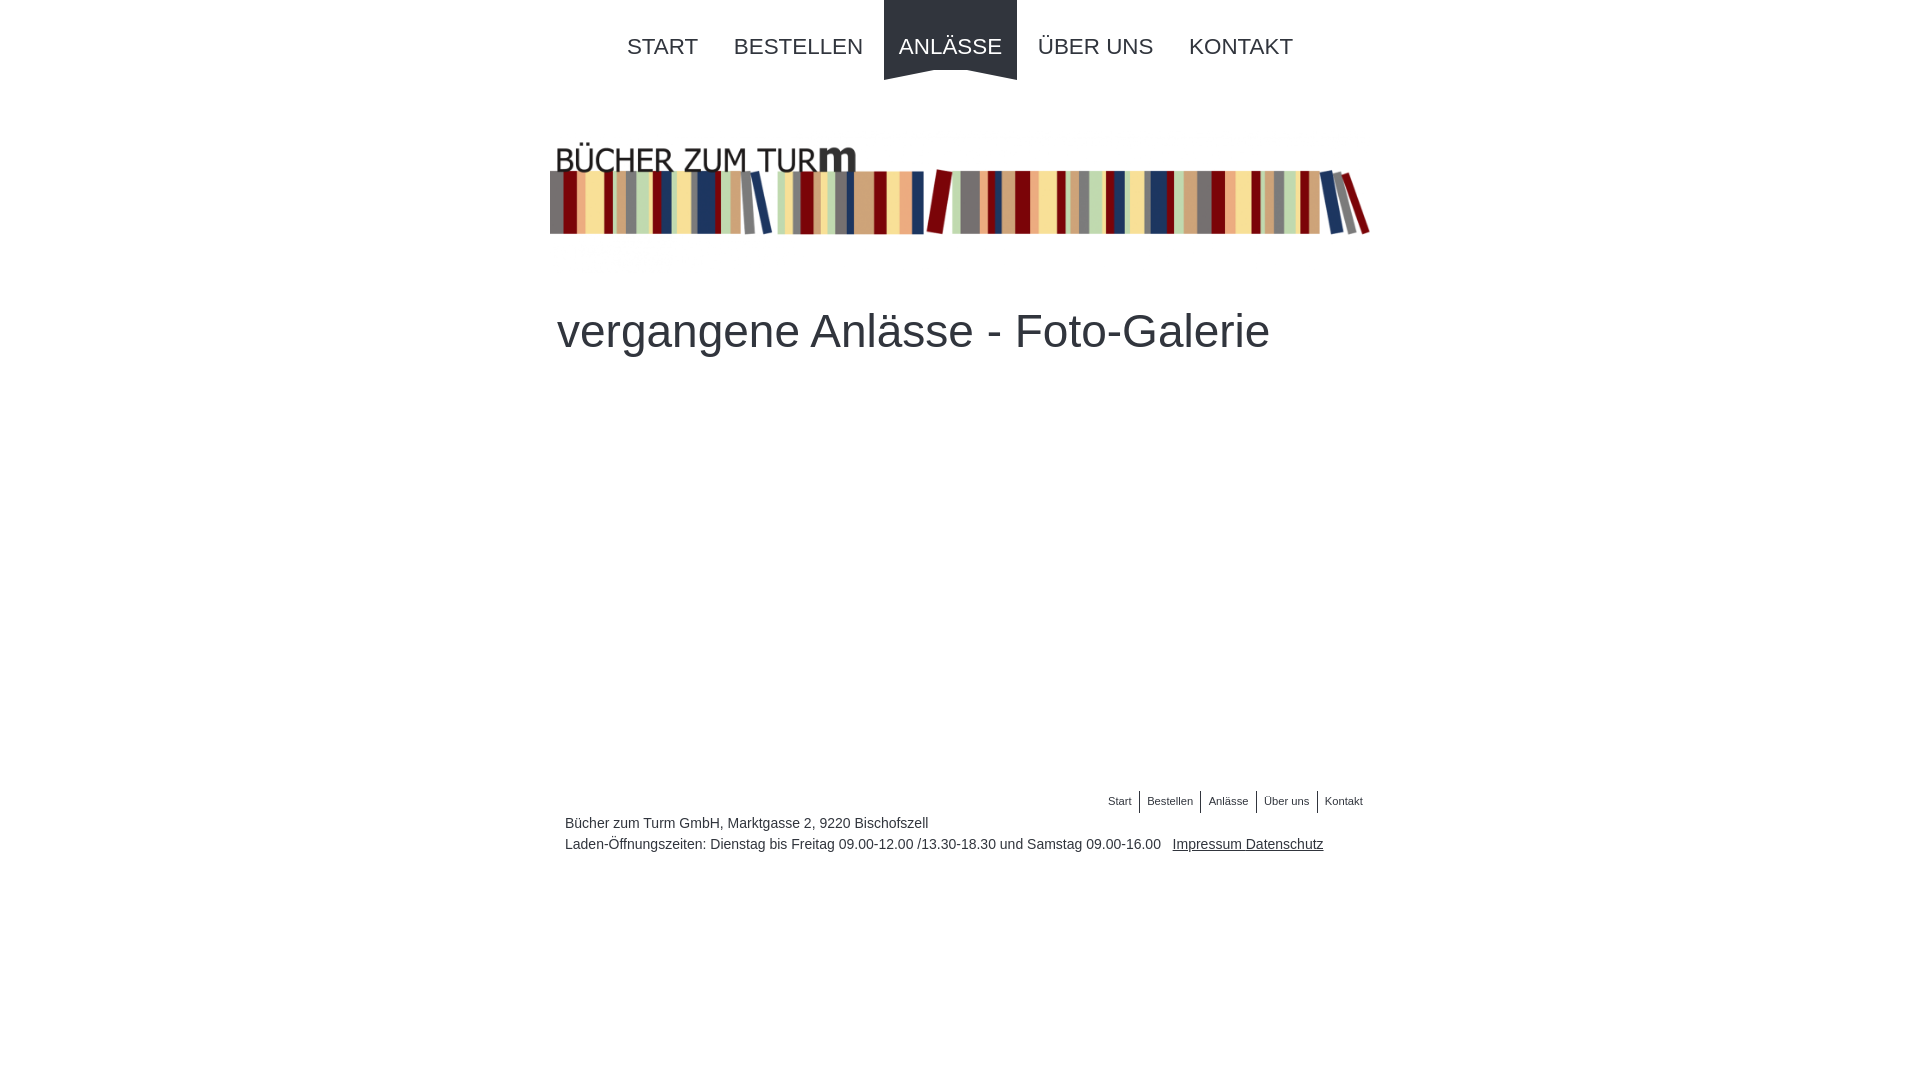 This screenshot has width=1920, height=1080. What do you see at coordinates (1170, 802) in the screenshot?
I see `Bestellen` at bounding box center [1170, 802].